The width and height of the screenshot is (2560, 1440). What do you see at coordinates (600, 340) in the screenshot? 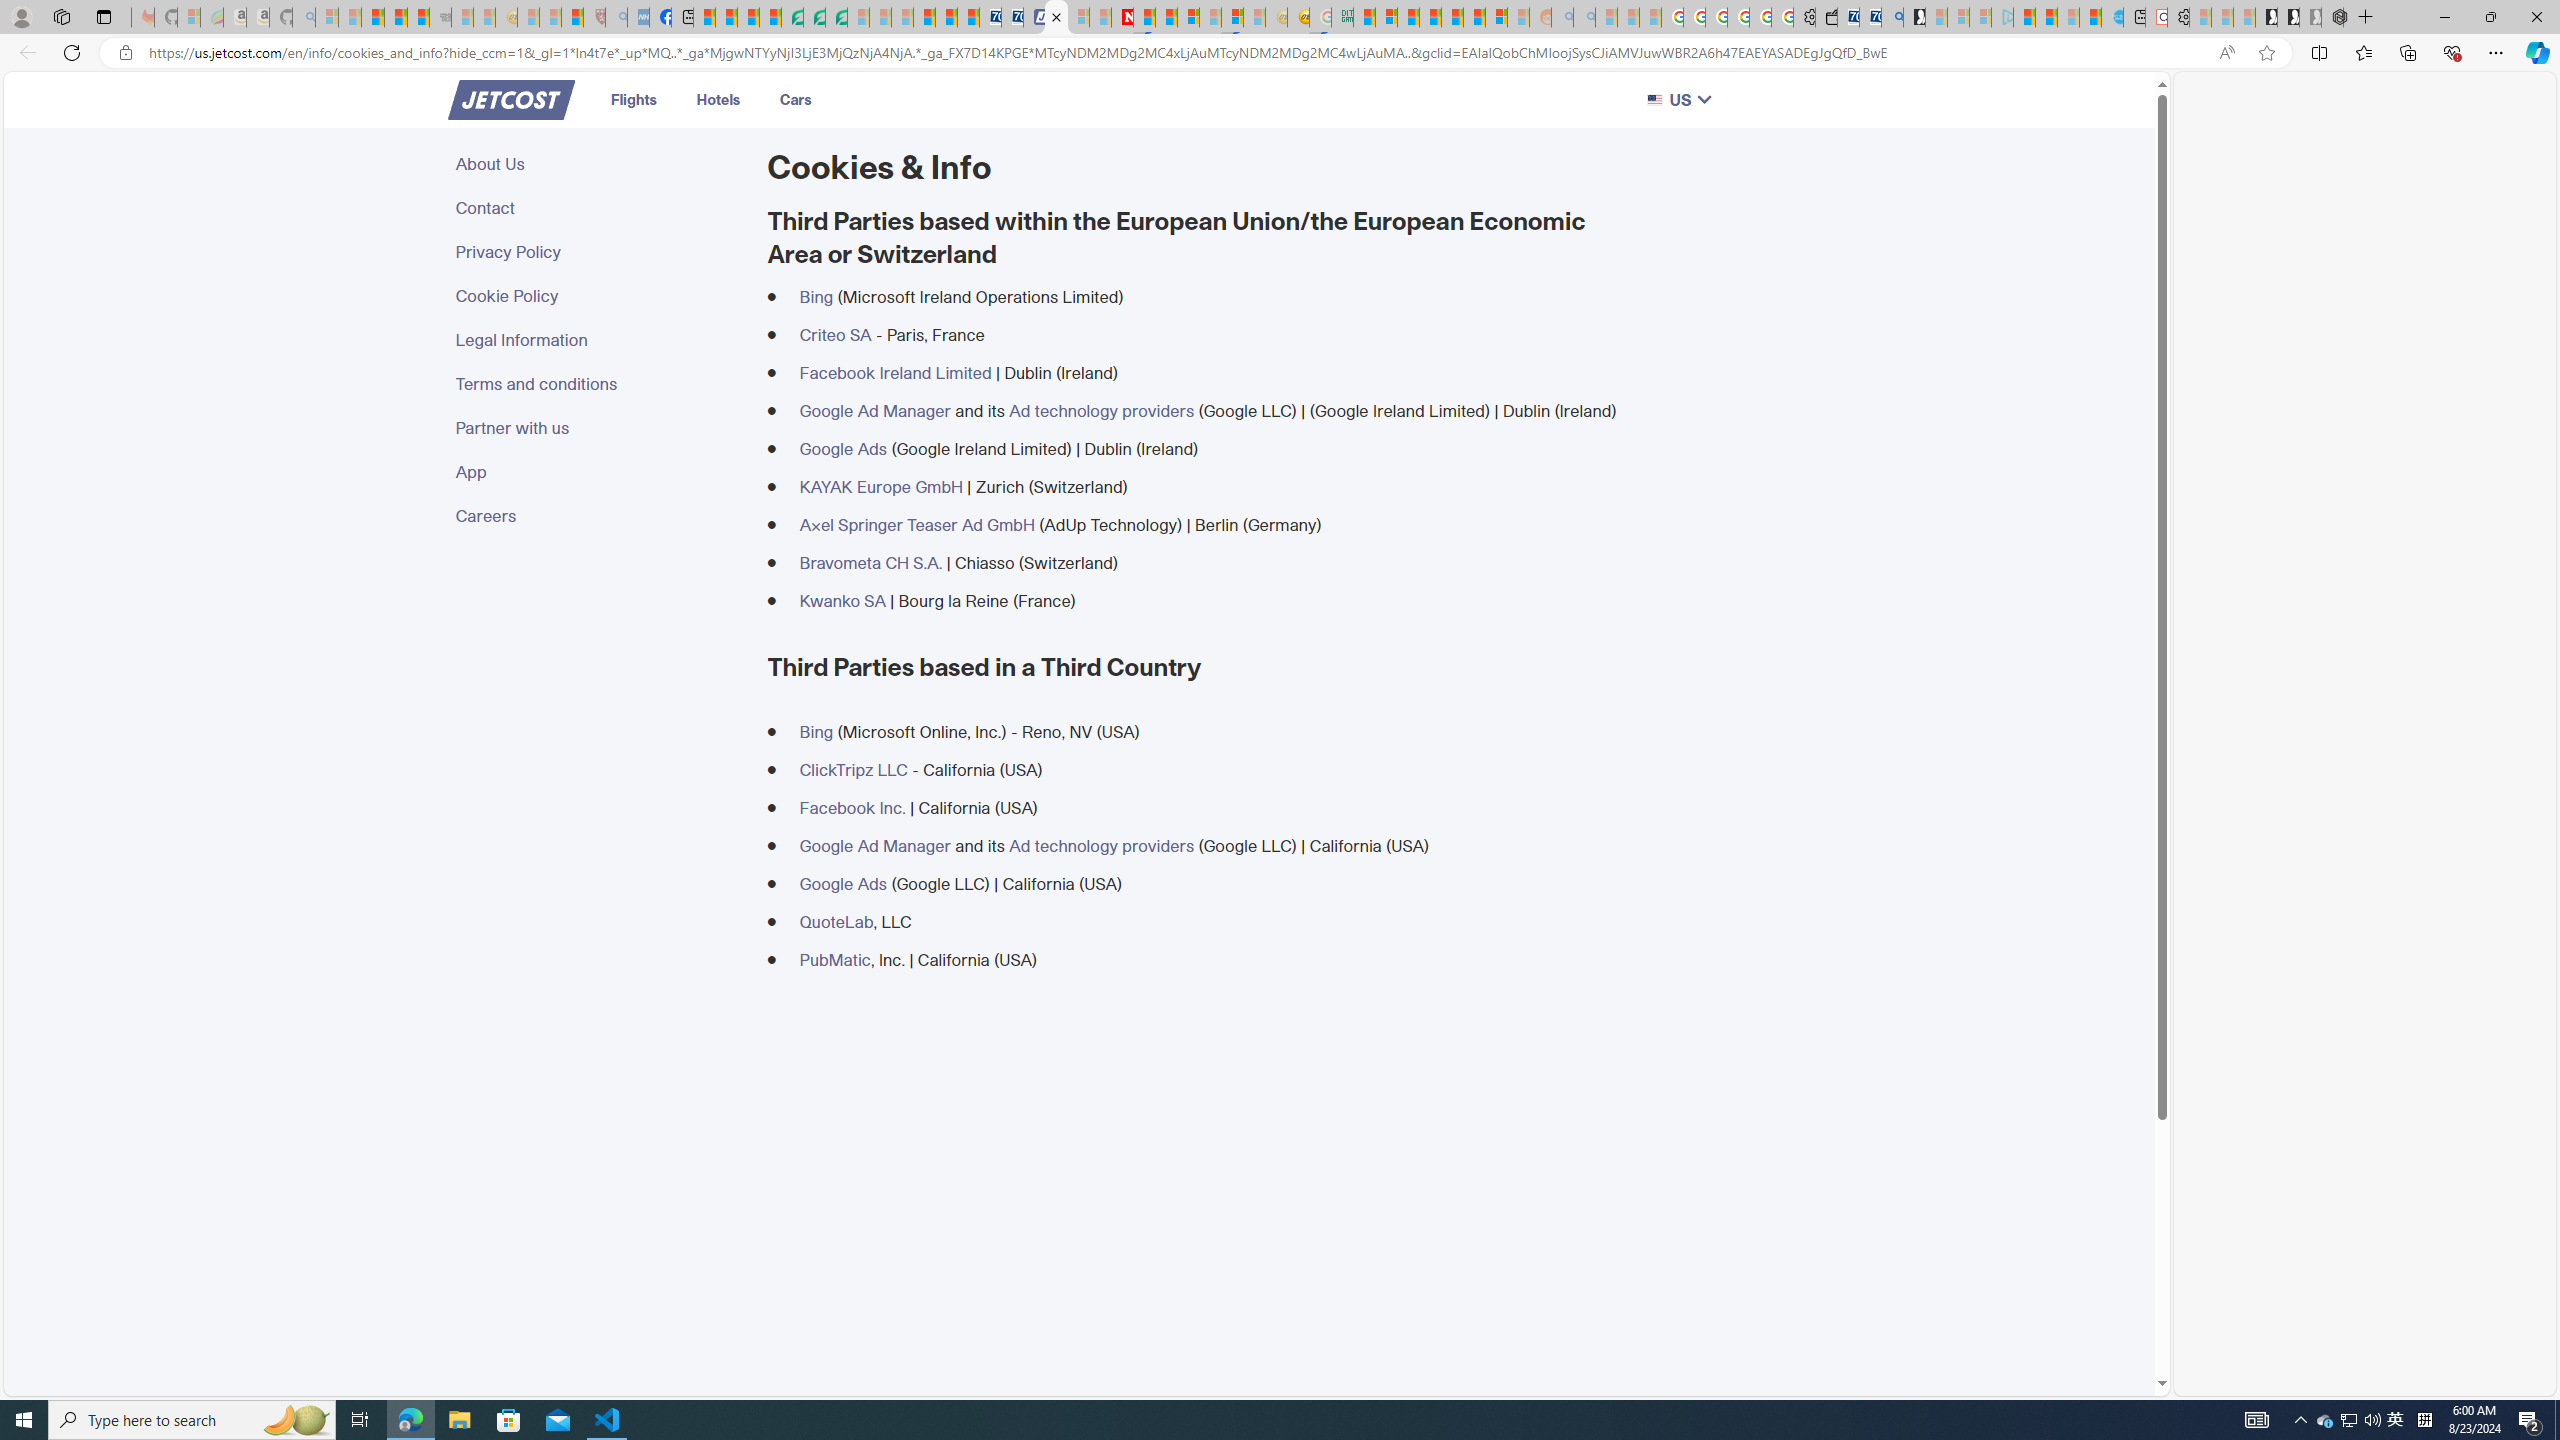
I see `Legal Information` at bounding box center [600, 340].